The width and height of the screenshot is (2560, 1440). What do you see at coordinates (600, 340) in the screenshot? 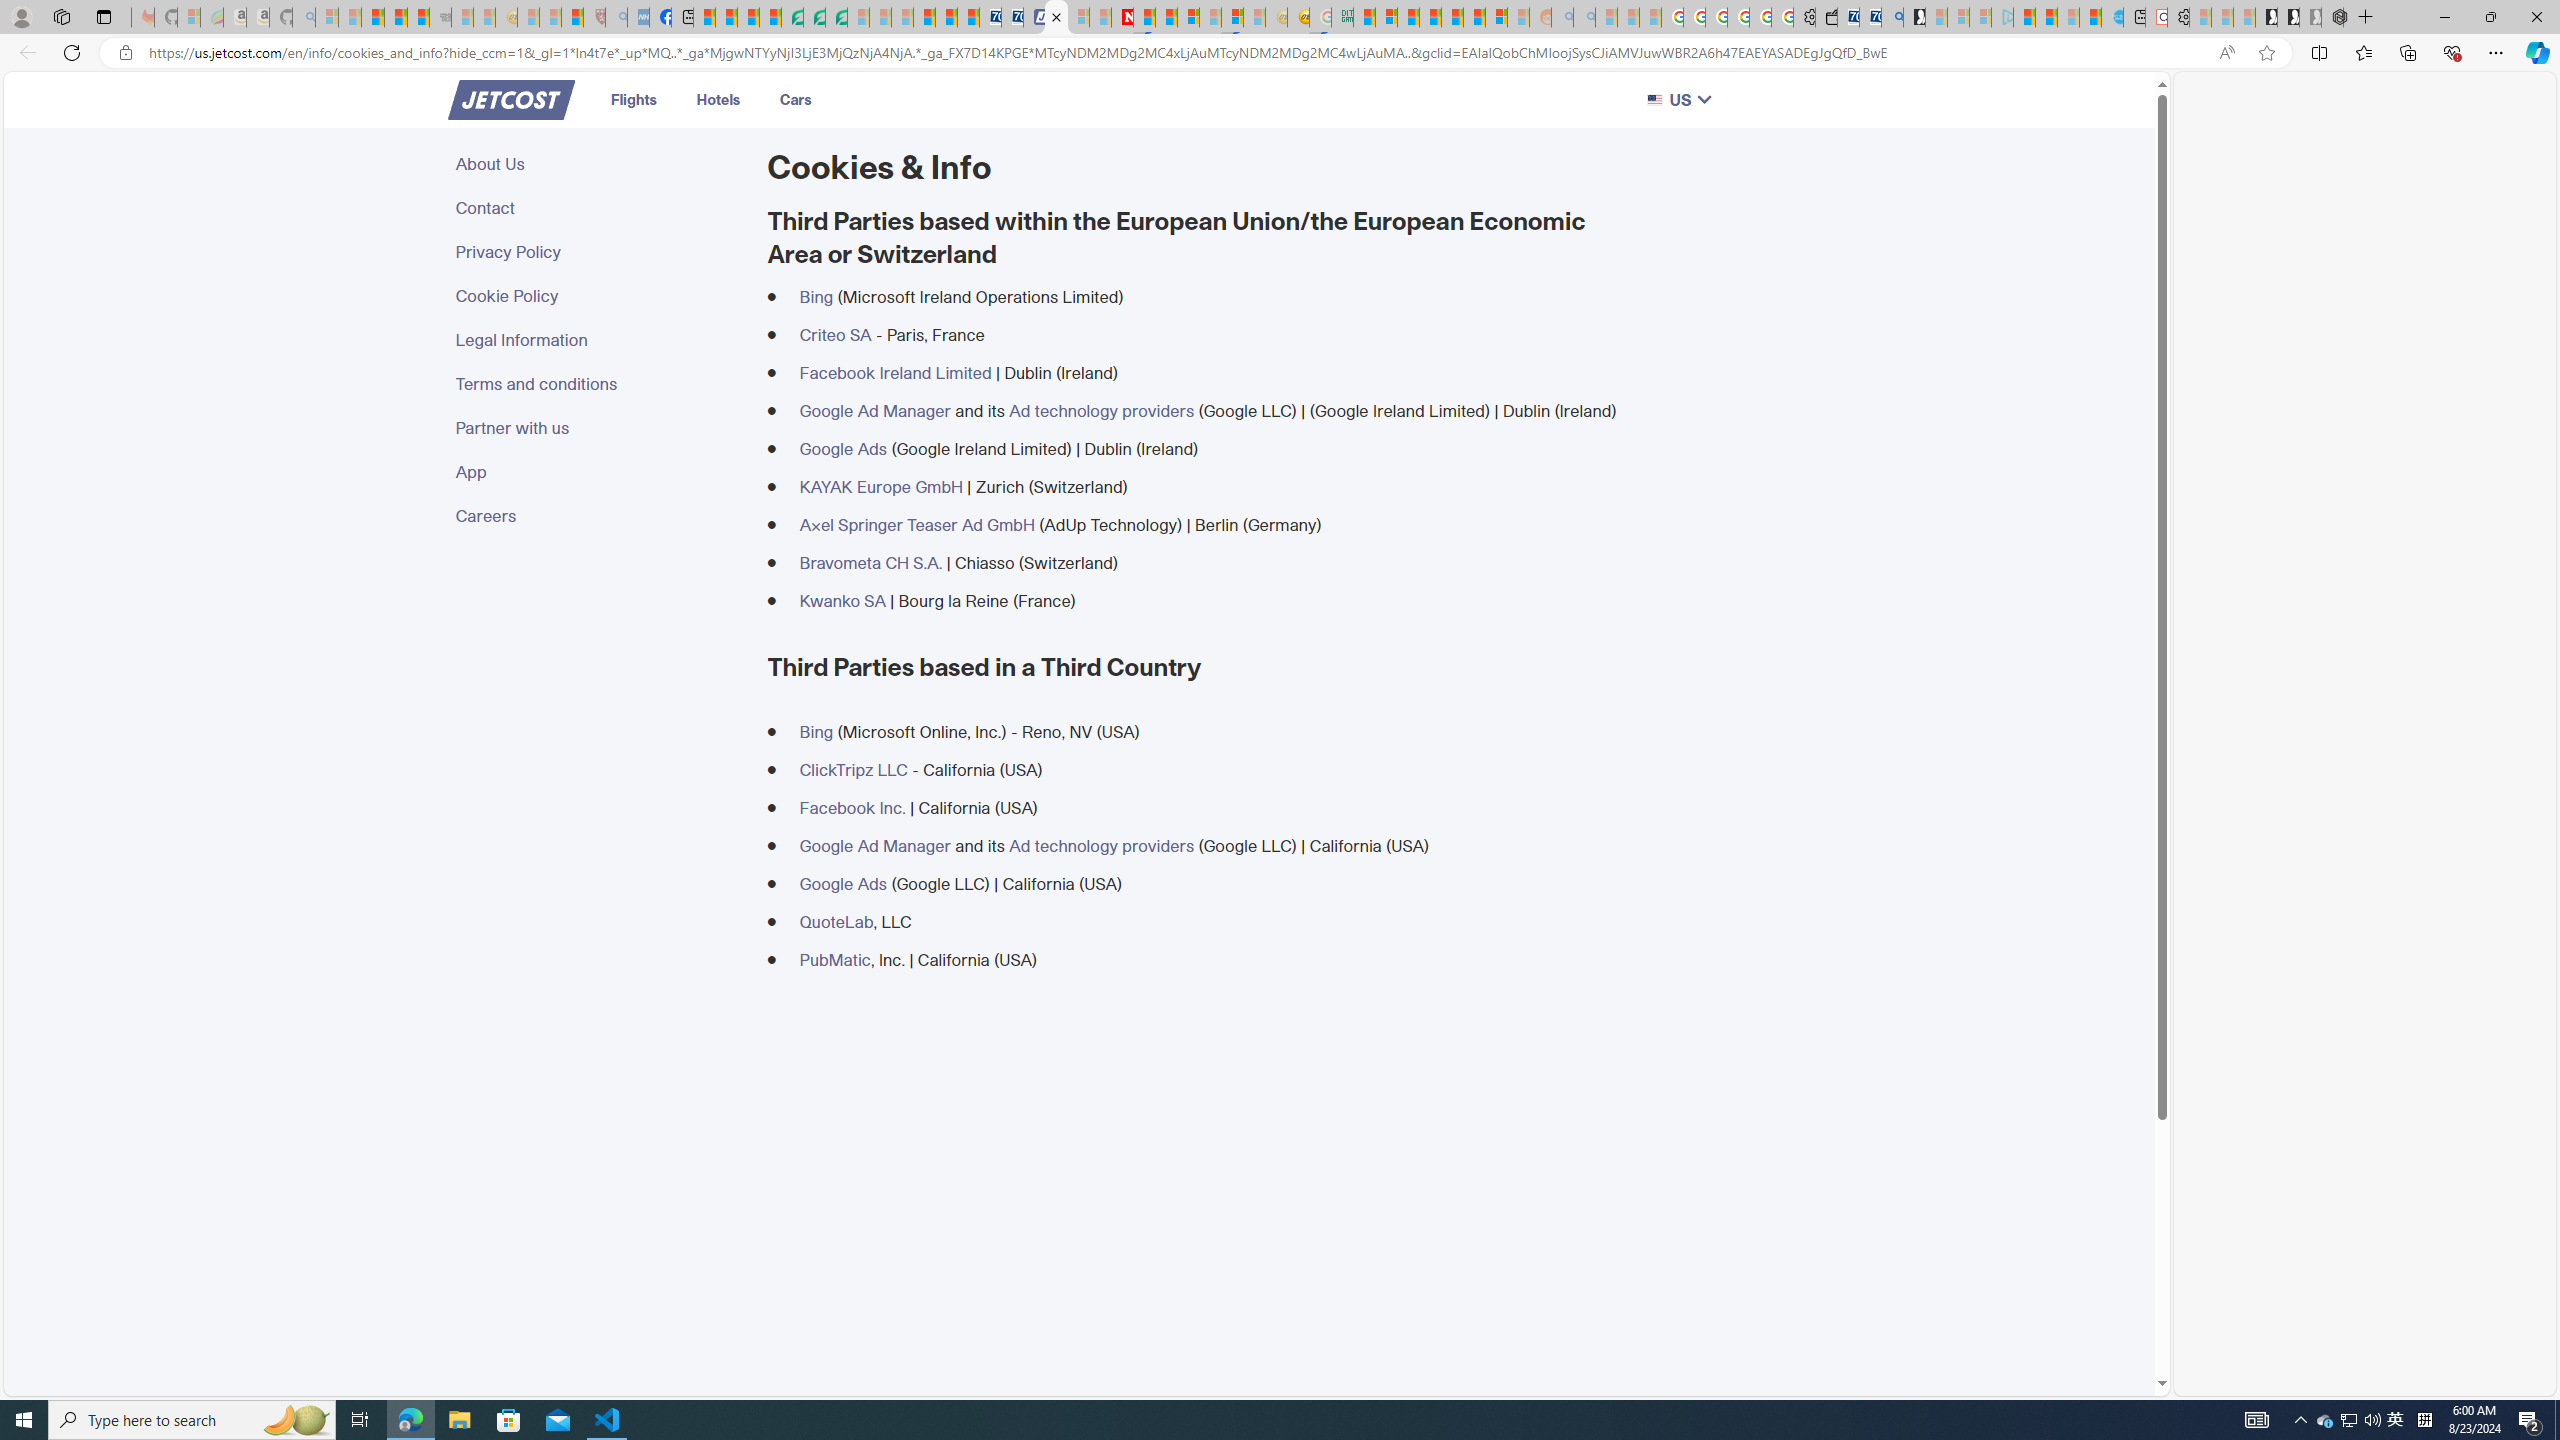
I see `Legal Information` at bounding box center [600, 340].